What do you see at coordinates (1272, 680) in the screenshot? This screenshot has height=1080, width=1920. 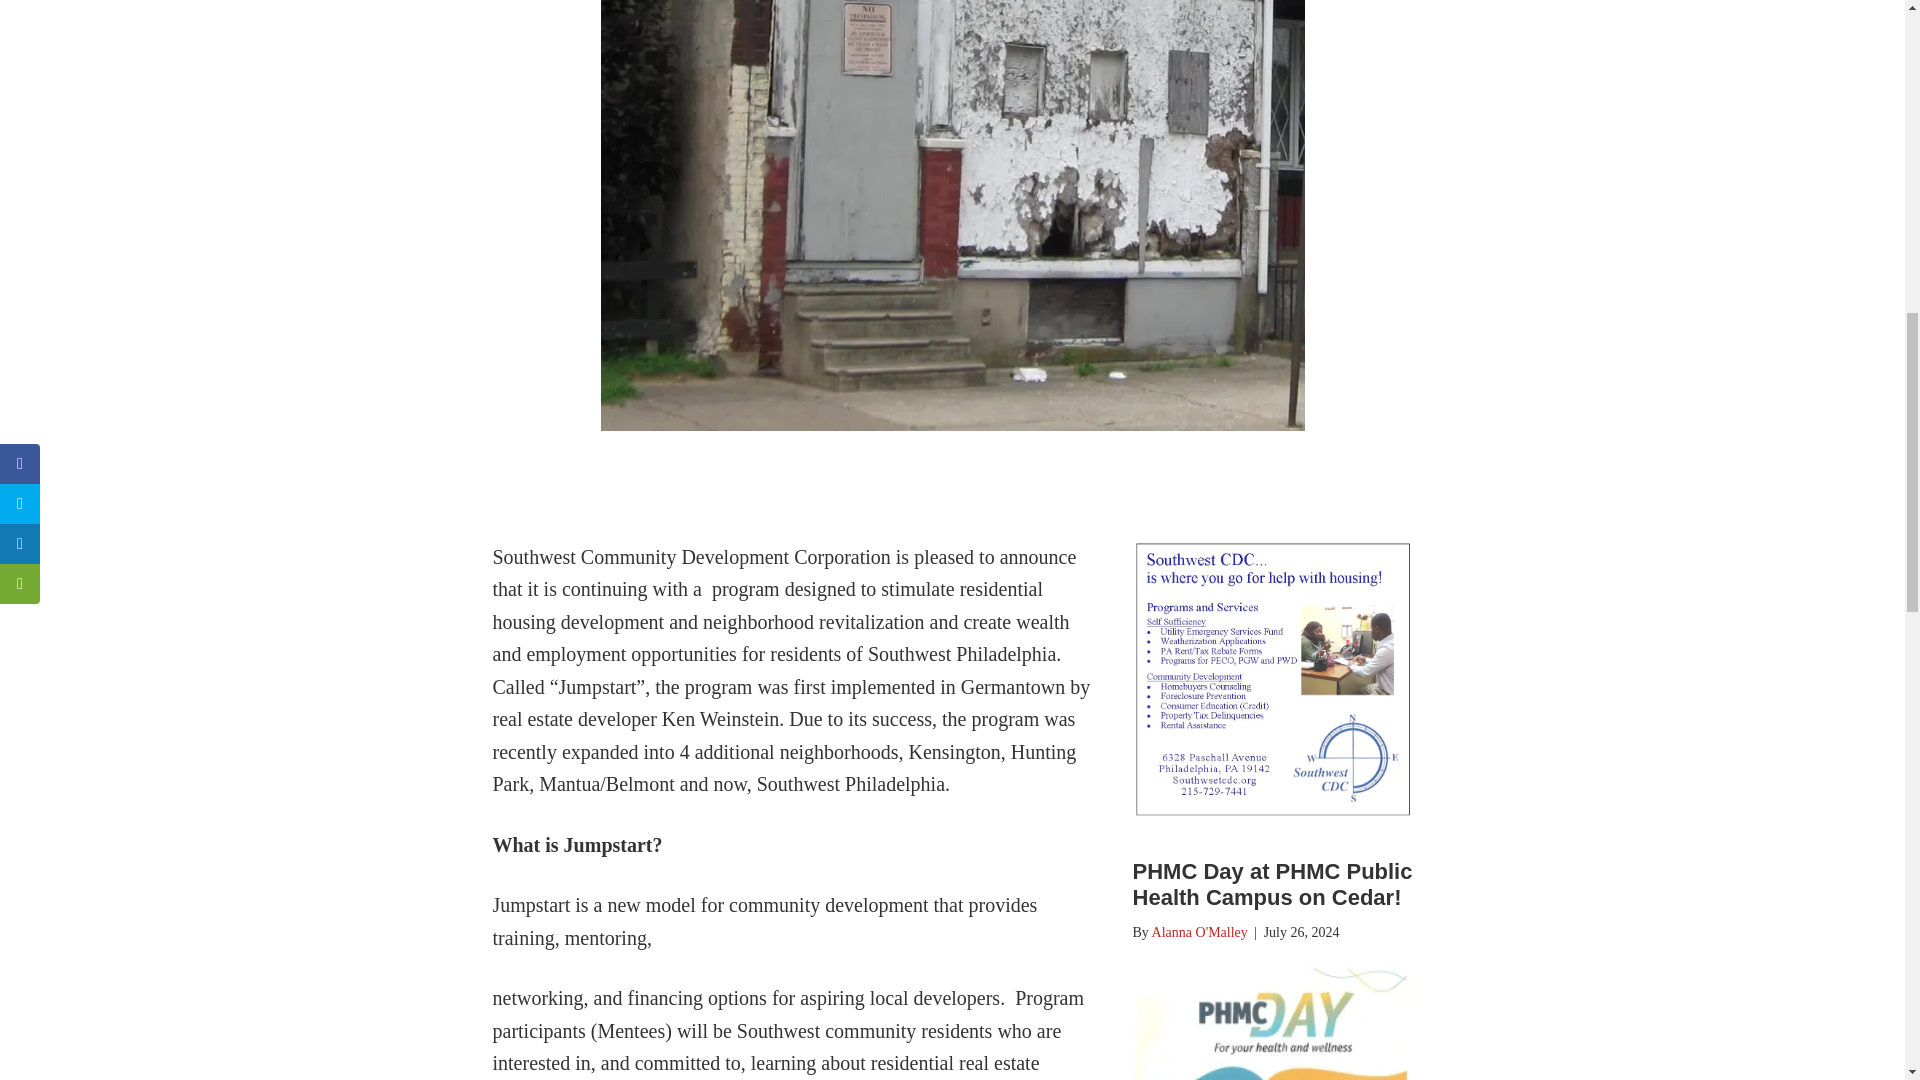 I see `CDC general ad 5x5` at bounding box center [1272, 680].